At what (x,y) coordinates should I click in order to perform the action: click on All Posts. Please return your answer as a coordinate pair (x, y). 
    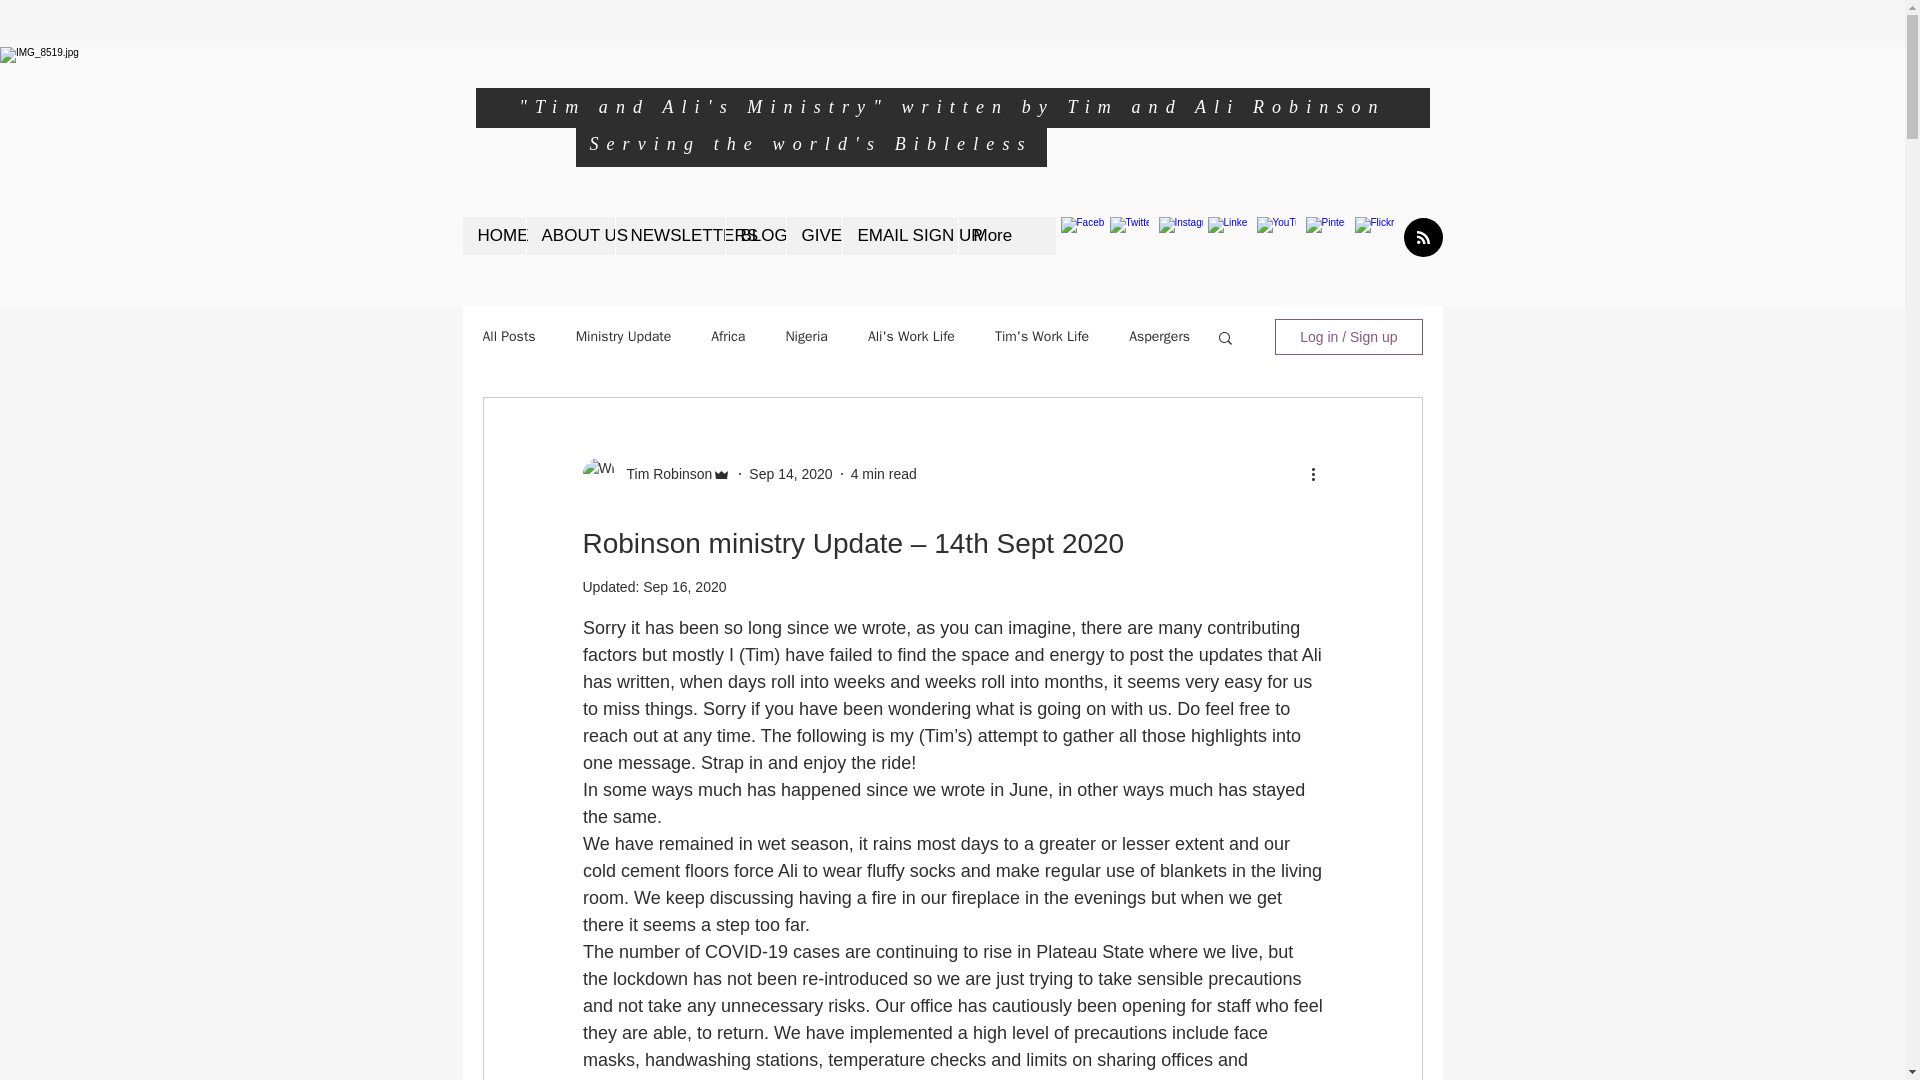
    Looking at the image, I should click on (508, 336).